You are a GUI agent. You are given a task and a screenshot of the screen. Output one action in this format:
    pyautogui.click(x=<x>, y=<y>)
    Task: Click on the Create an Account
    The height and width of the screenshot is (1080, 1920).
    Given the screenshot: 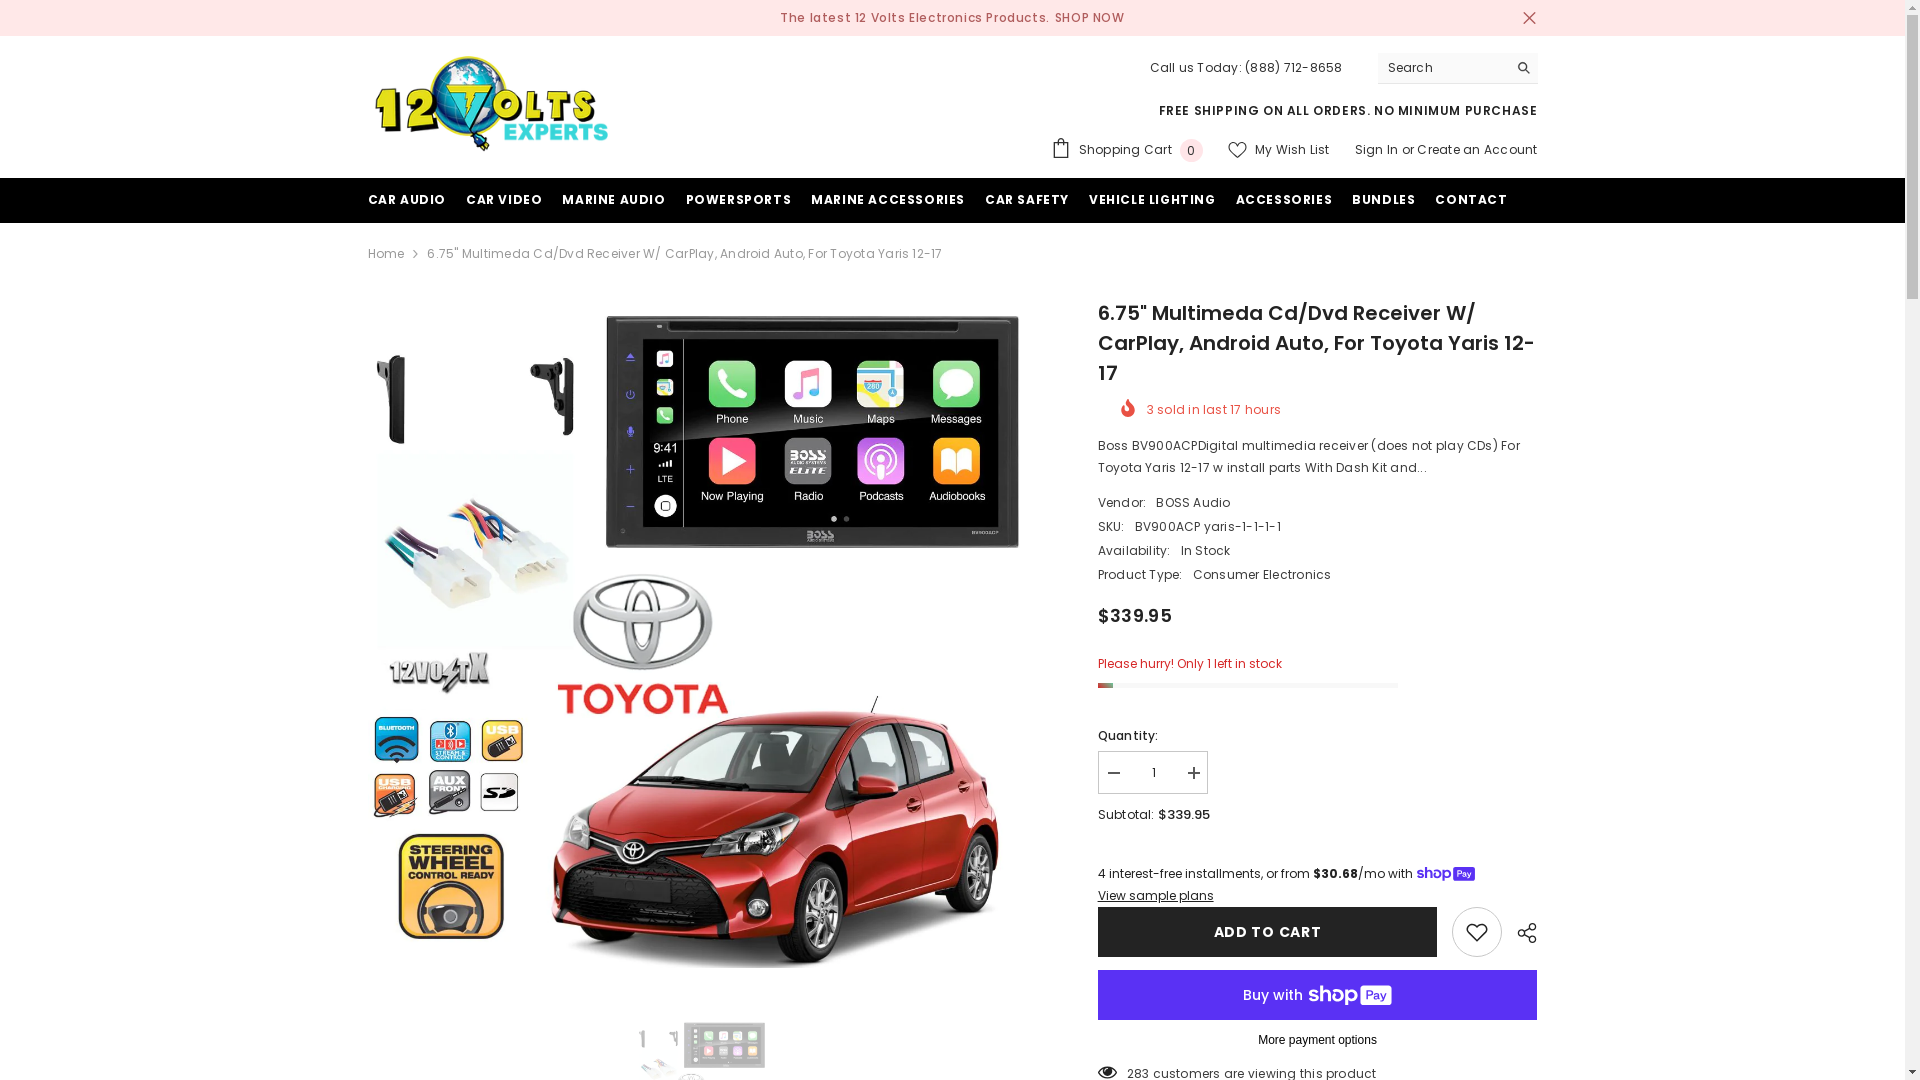 What is the action you would take?
    pyautogui.click(x=1477, y=150)
    